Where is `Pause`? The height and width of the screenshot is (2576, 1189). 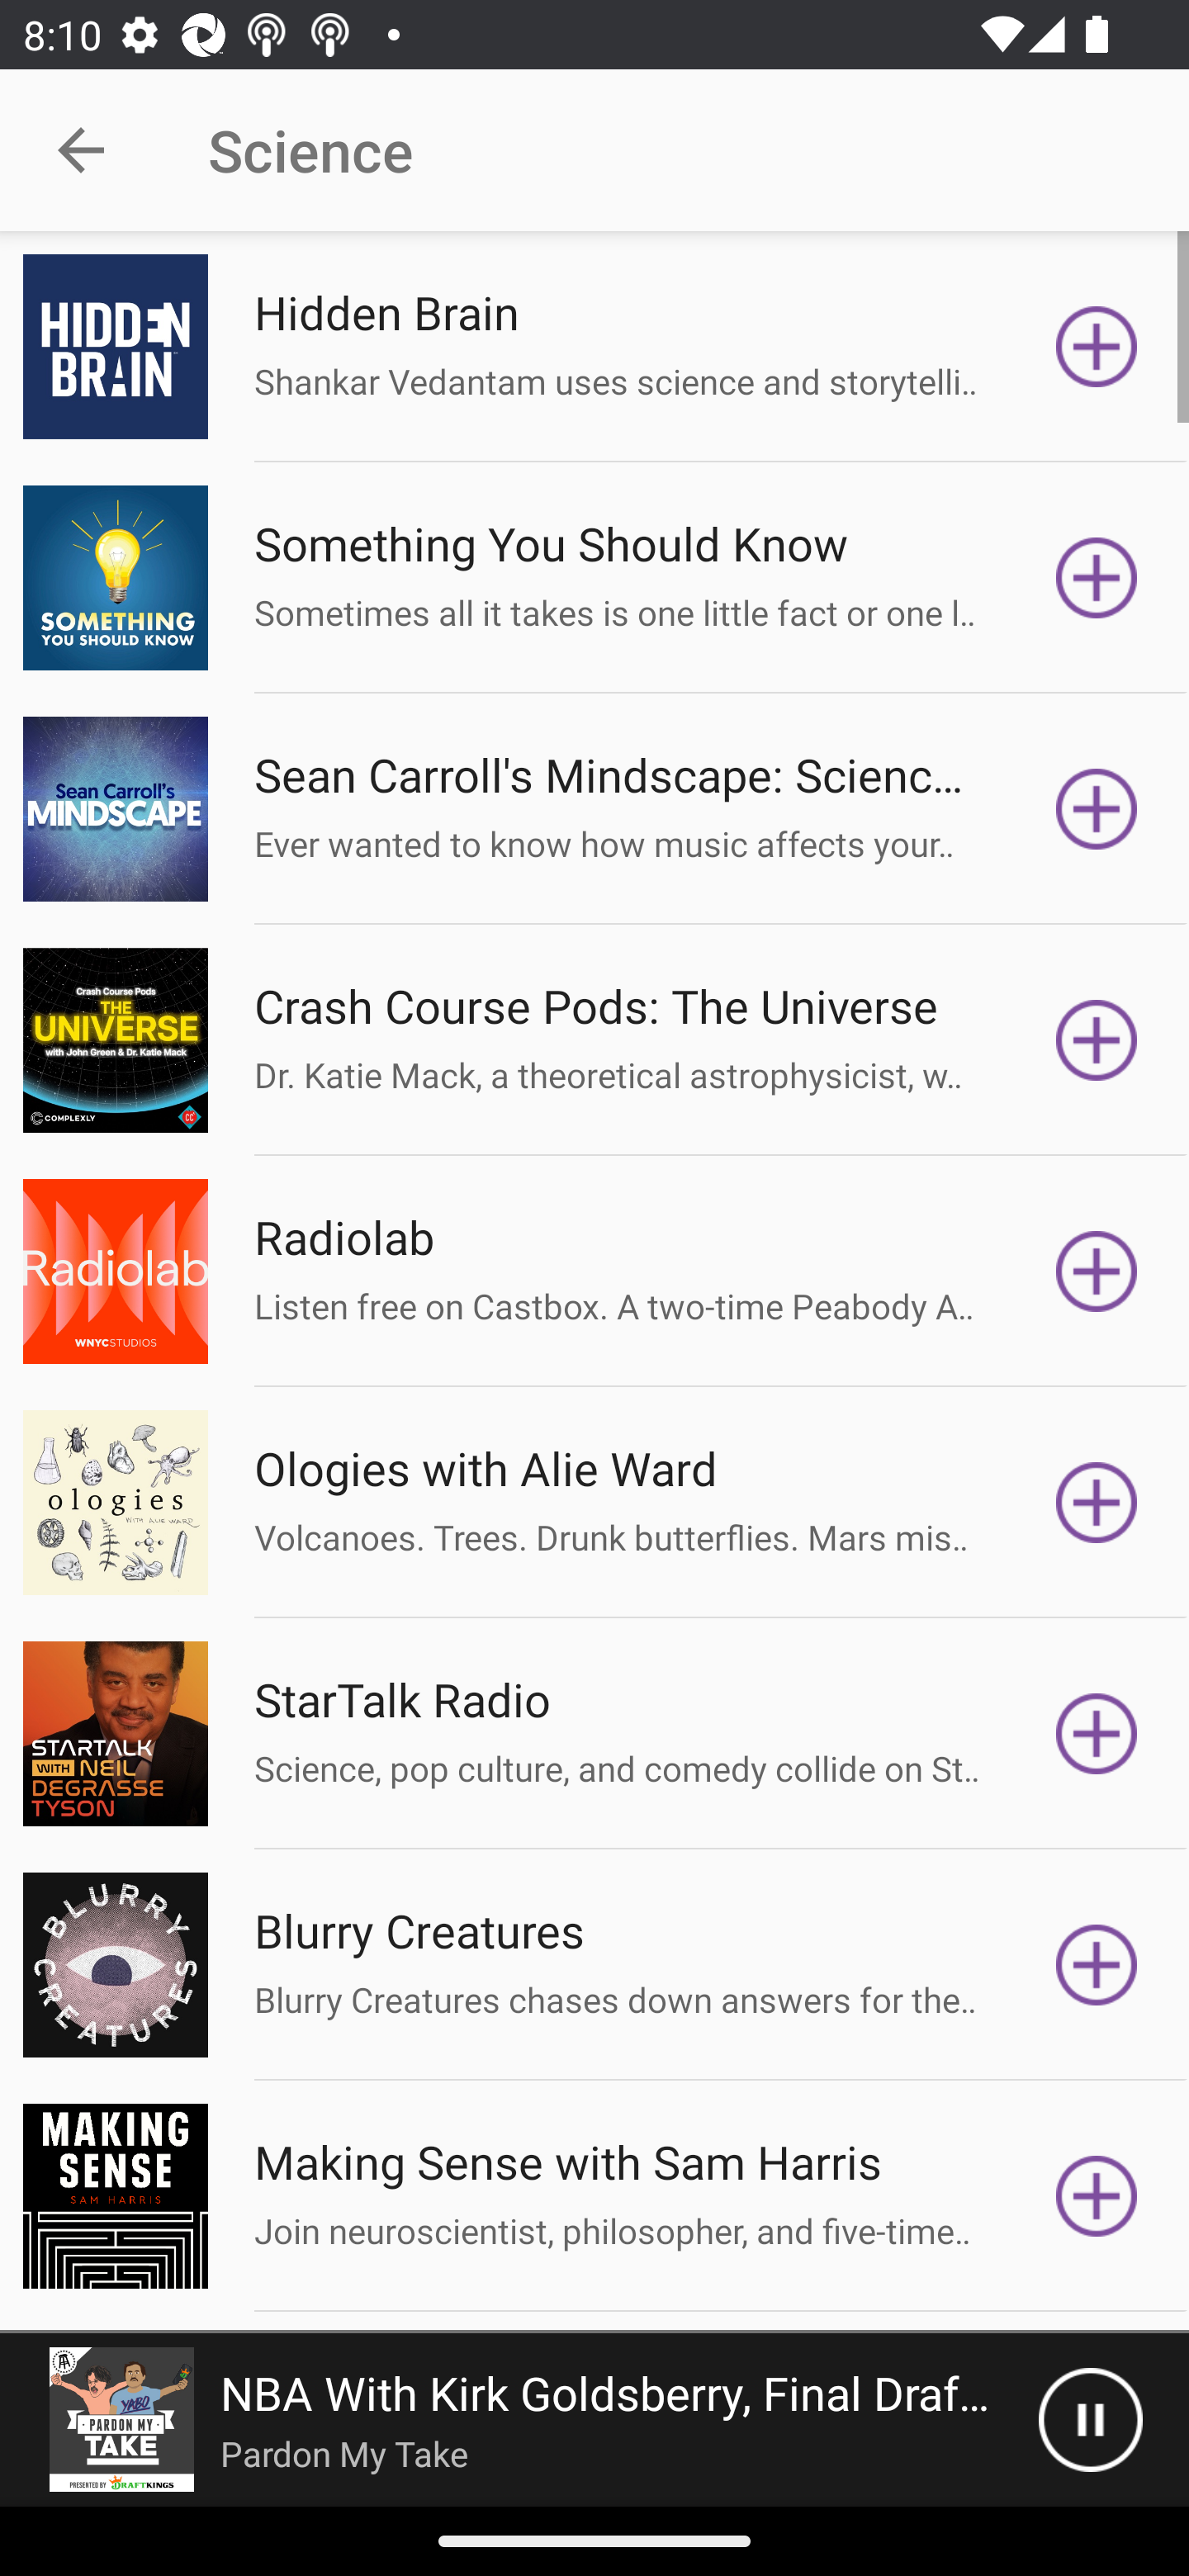
Pause is located at coordinates (1090, 2420).